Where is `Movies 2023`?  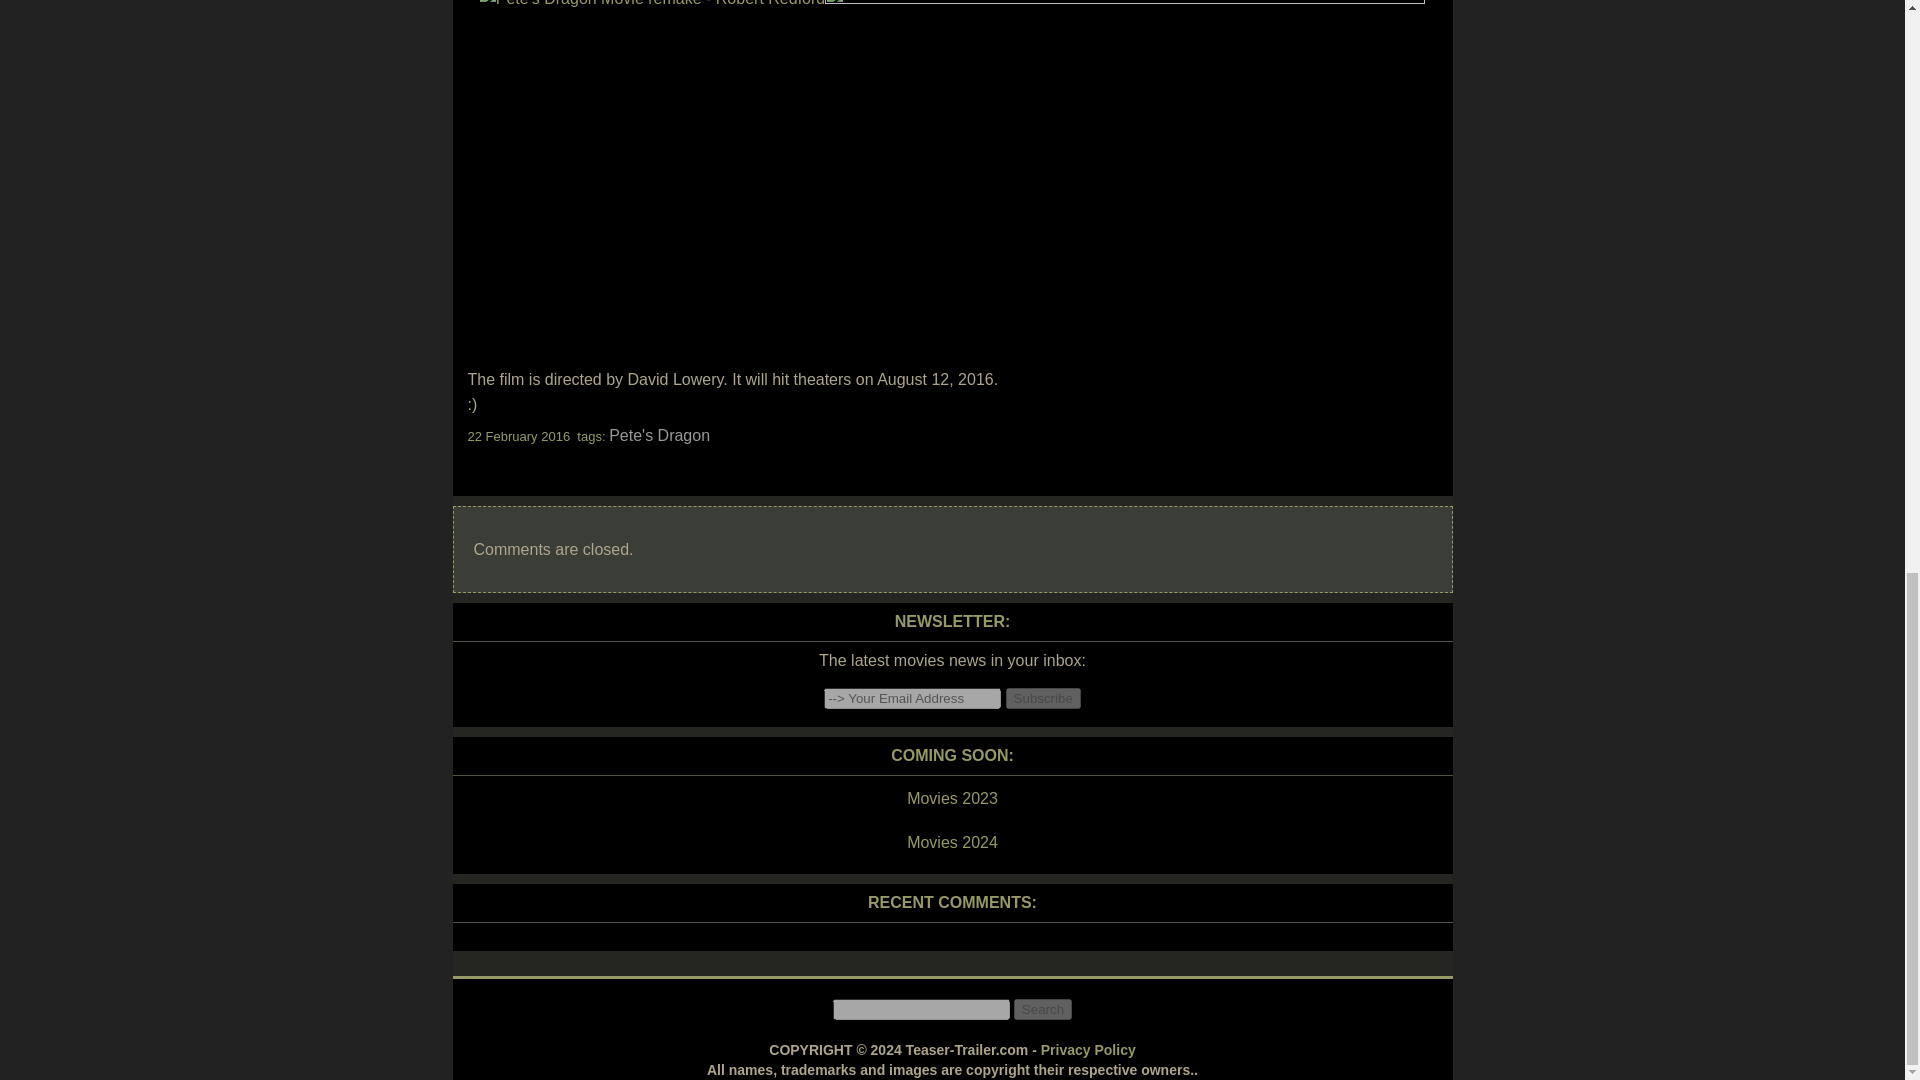
Movies 2023 is located at coordinates (951, 799).